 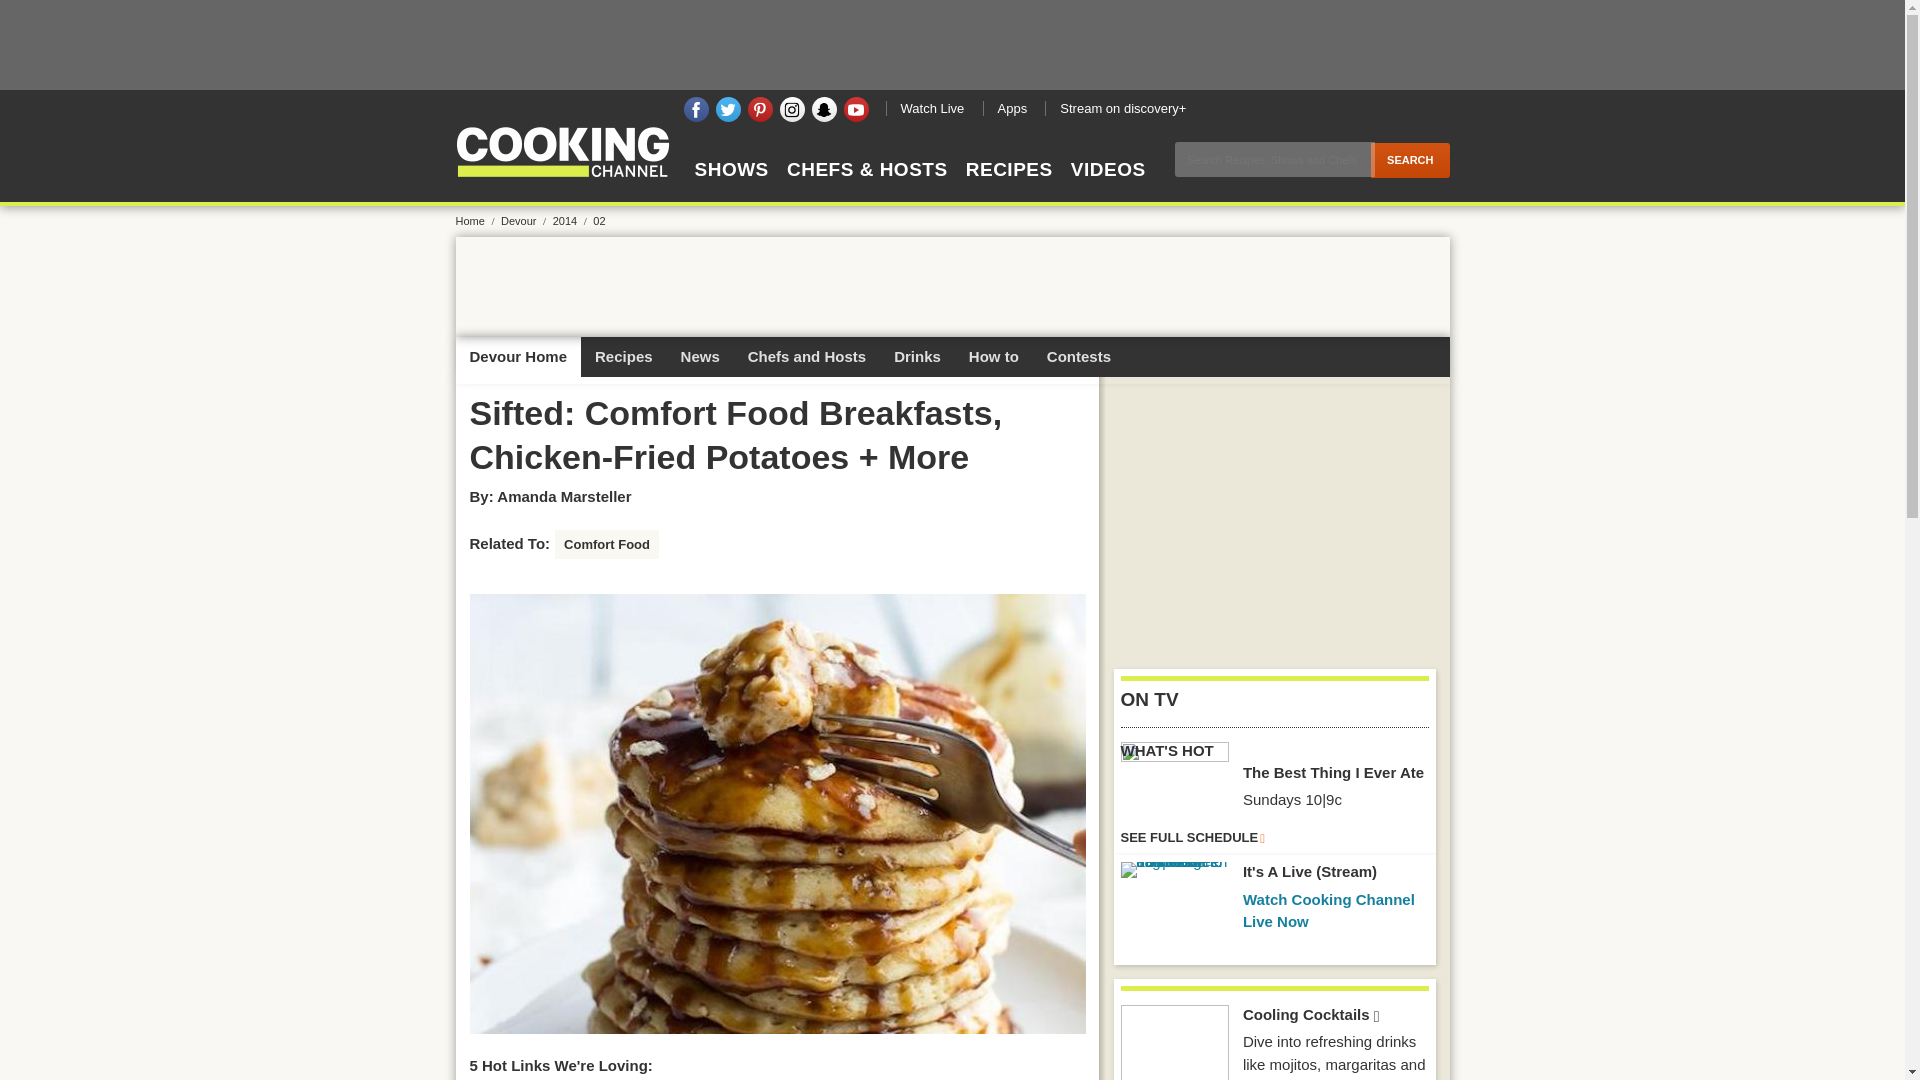 I want to click on Follow us on YouTube, so click(x=856, y=110).